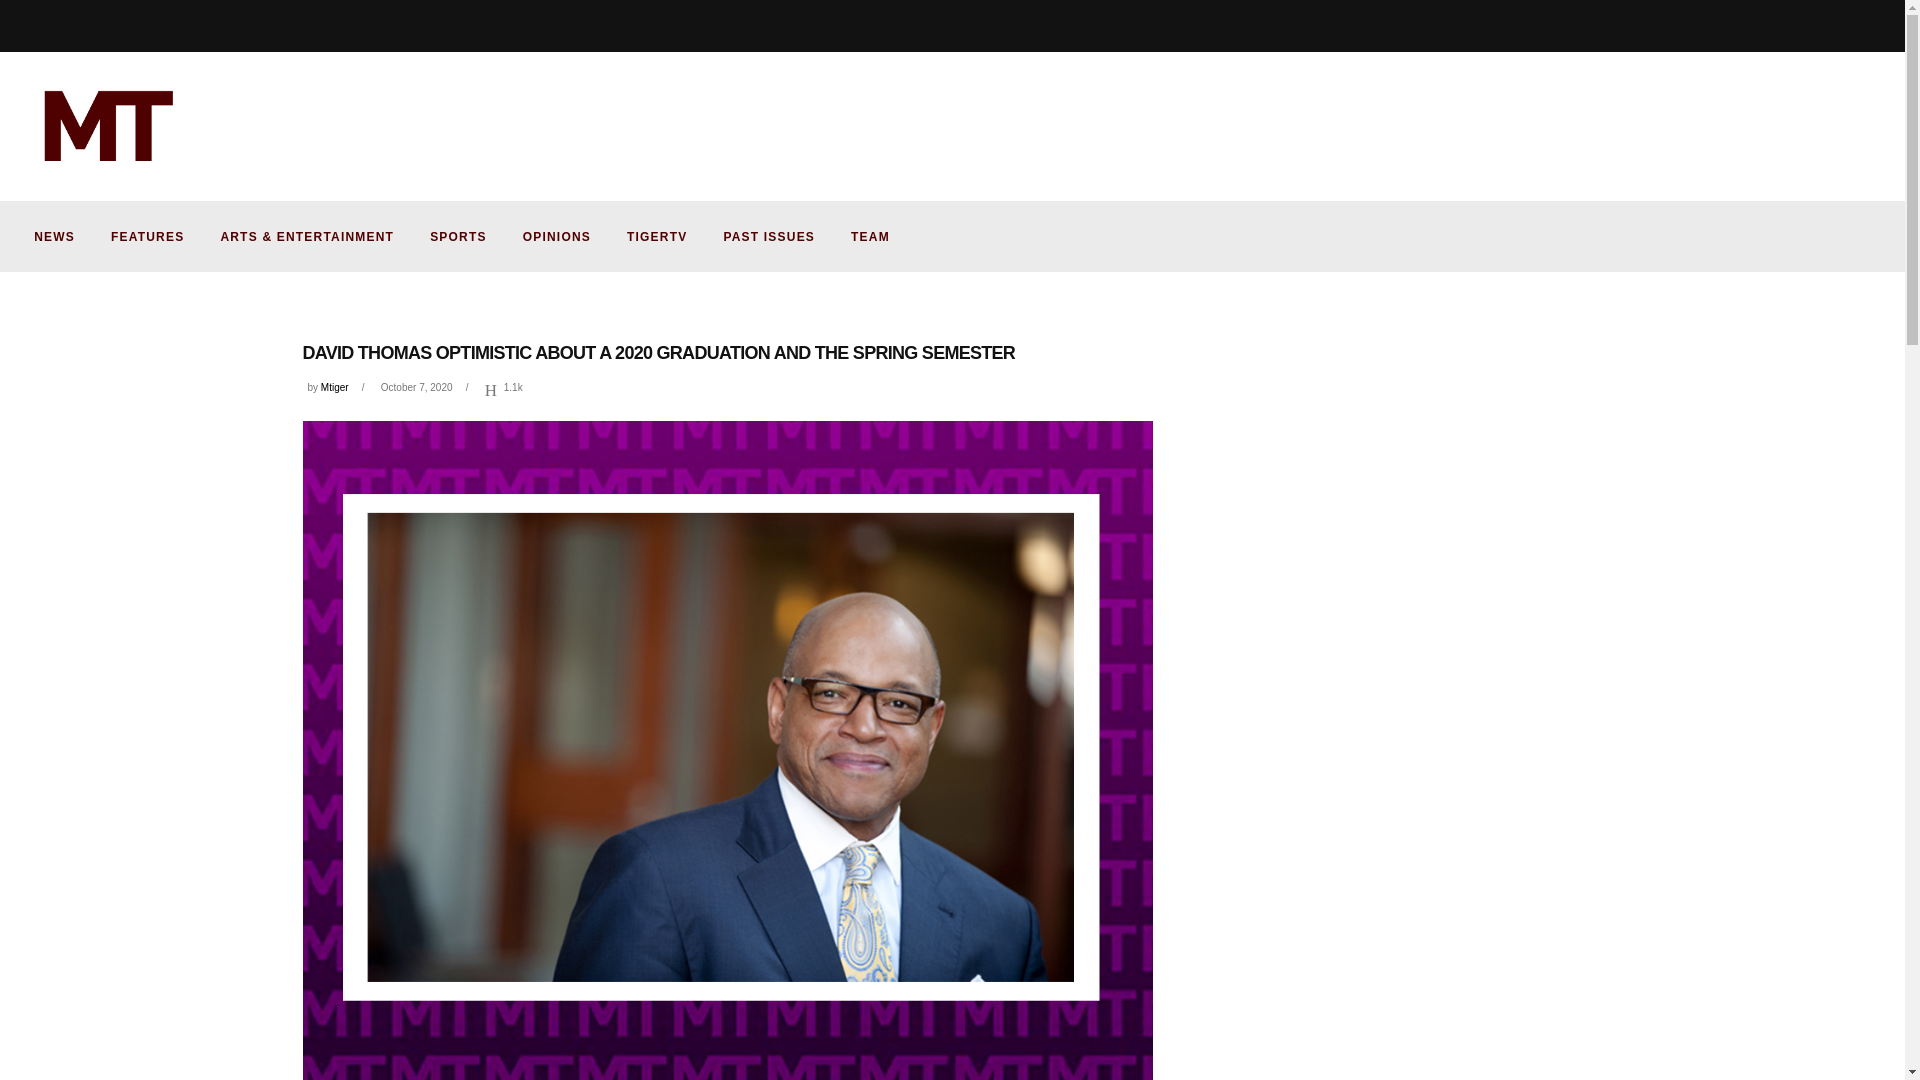  I want to click on TIGERTV, so click(656, 236).